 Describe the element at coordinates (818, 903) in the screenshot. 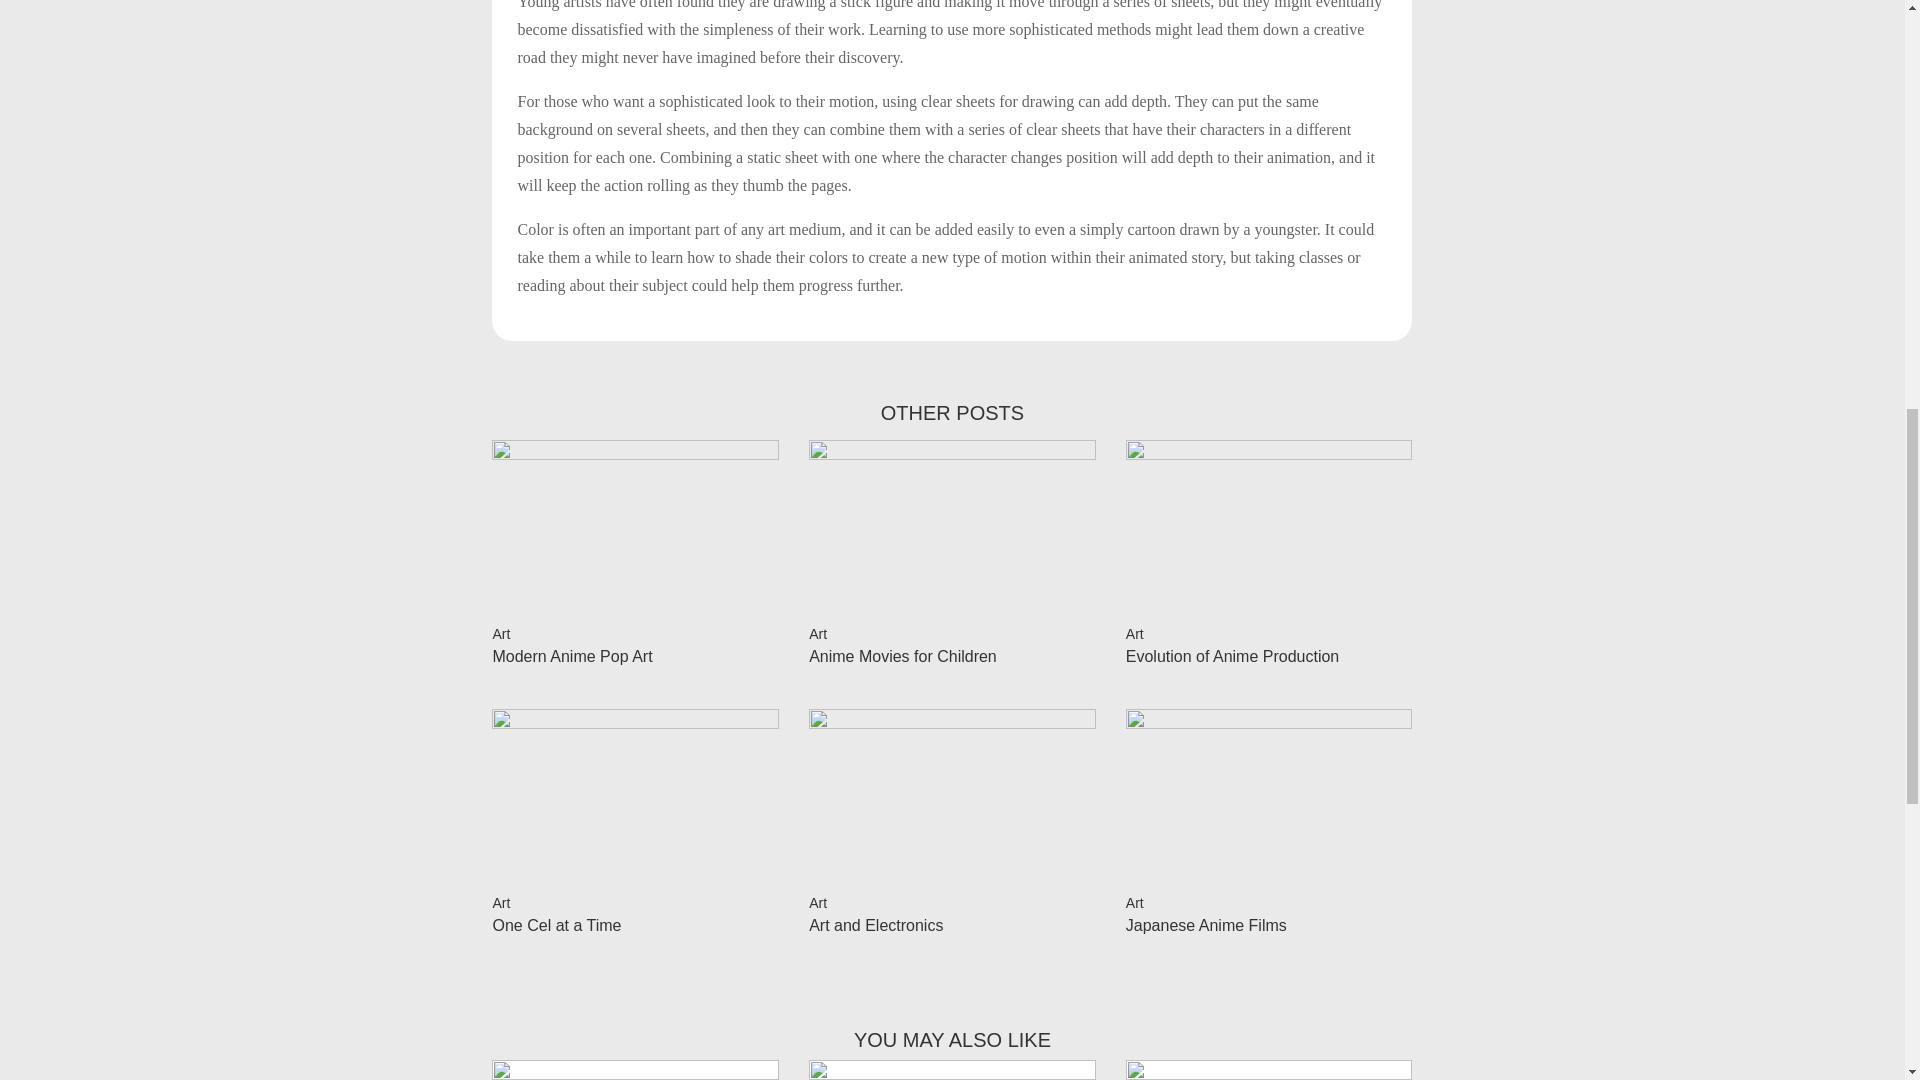

I see `Art` at that location.